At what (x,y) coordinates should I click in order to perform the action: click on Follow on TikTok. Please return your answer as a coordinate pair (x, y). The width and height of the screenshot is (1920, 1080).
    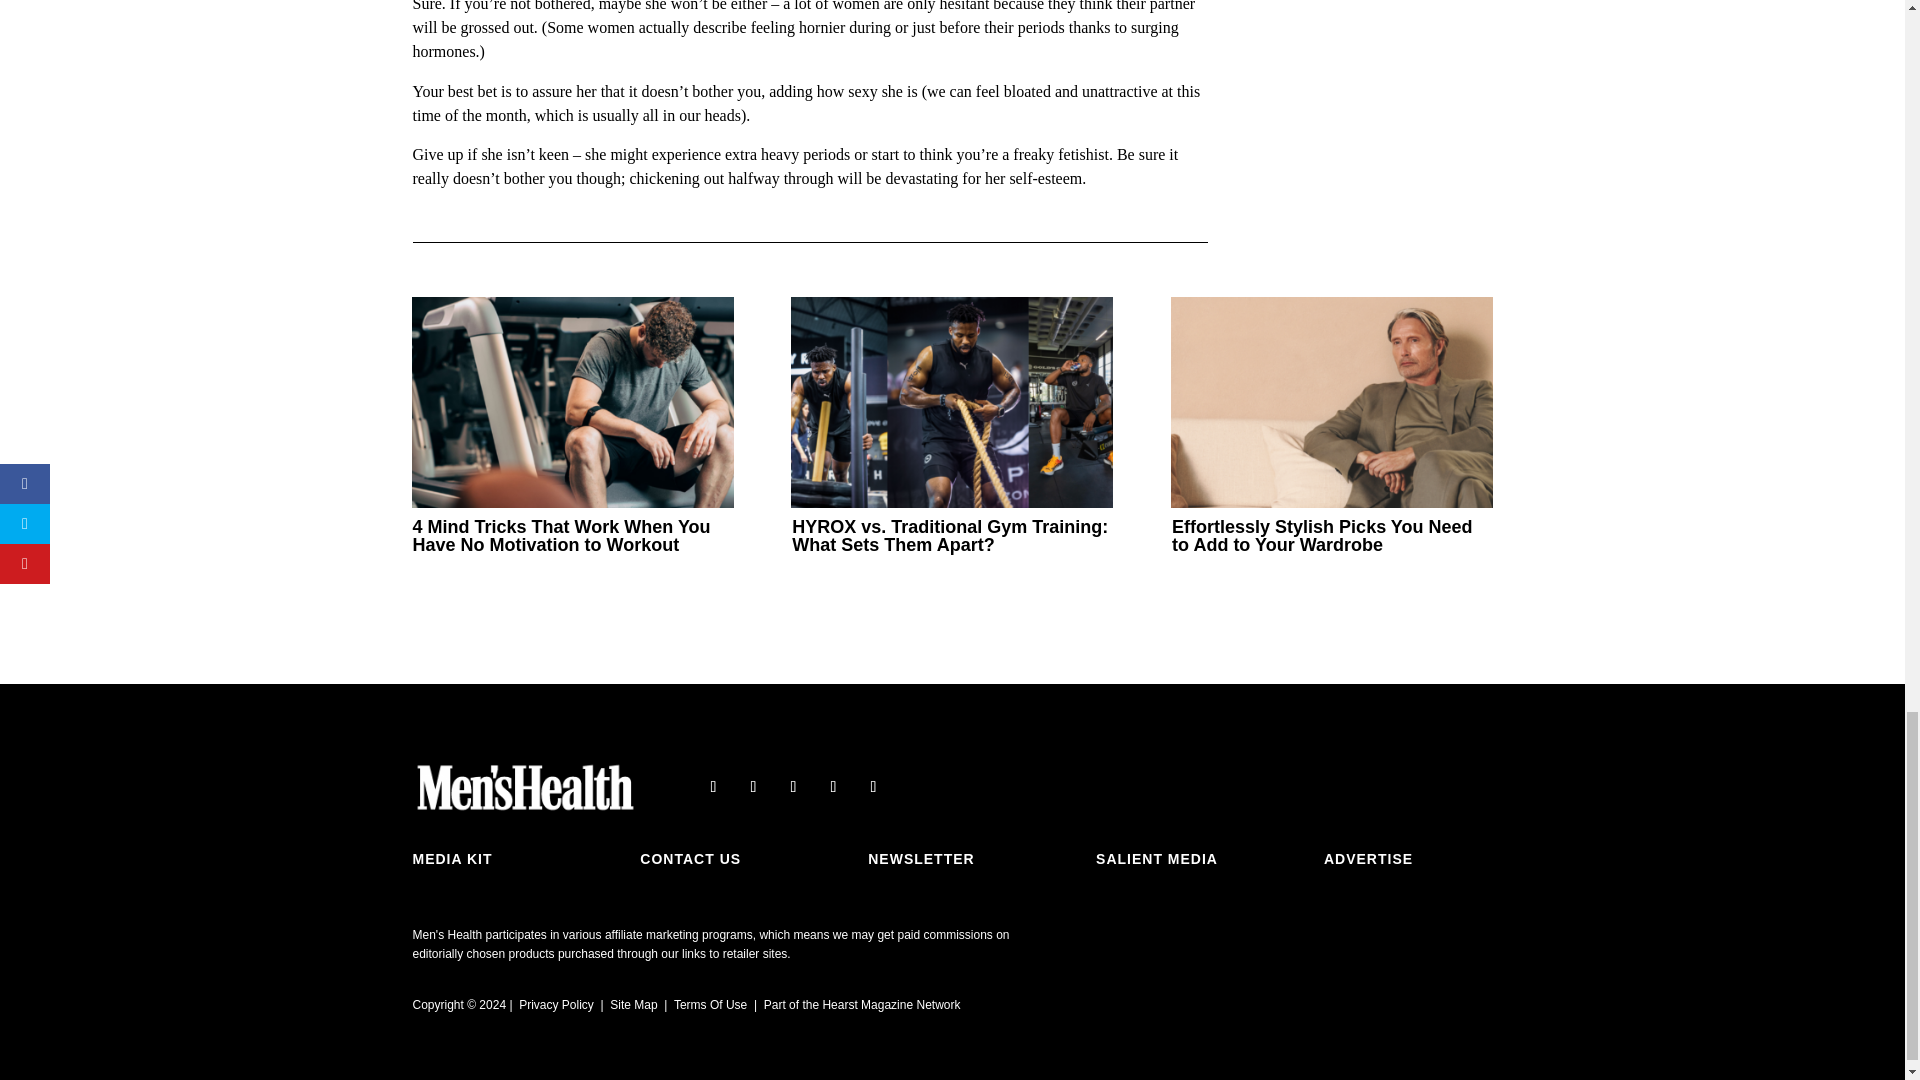
    Looking at the image, I should click on (872, 787).